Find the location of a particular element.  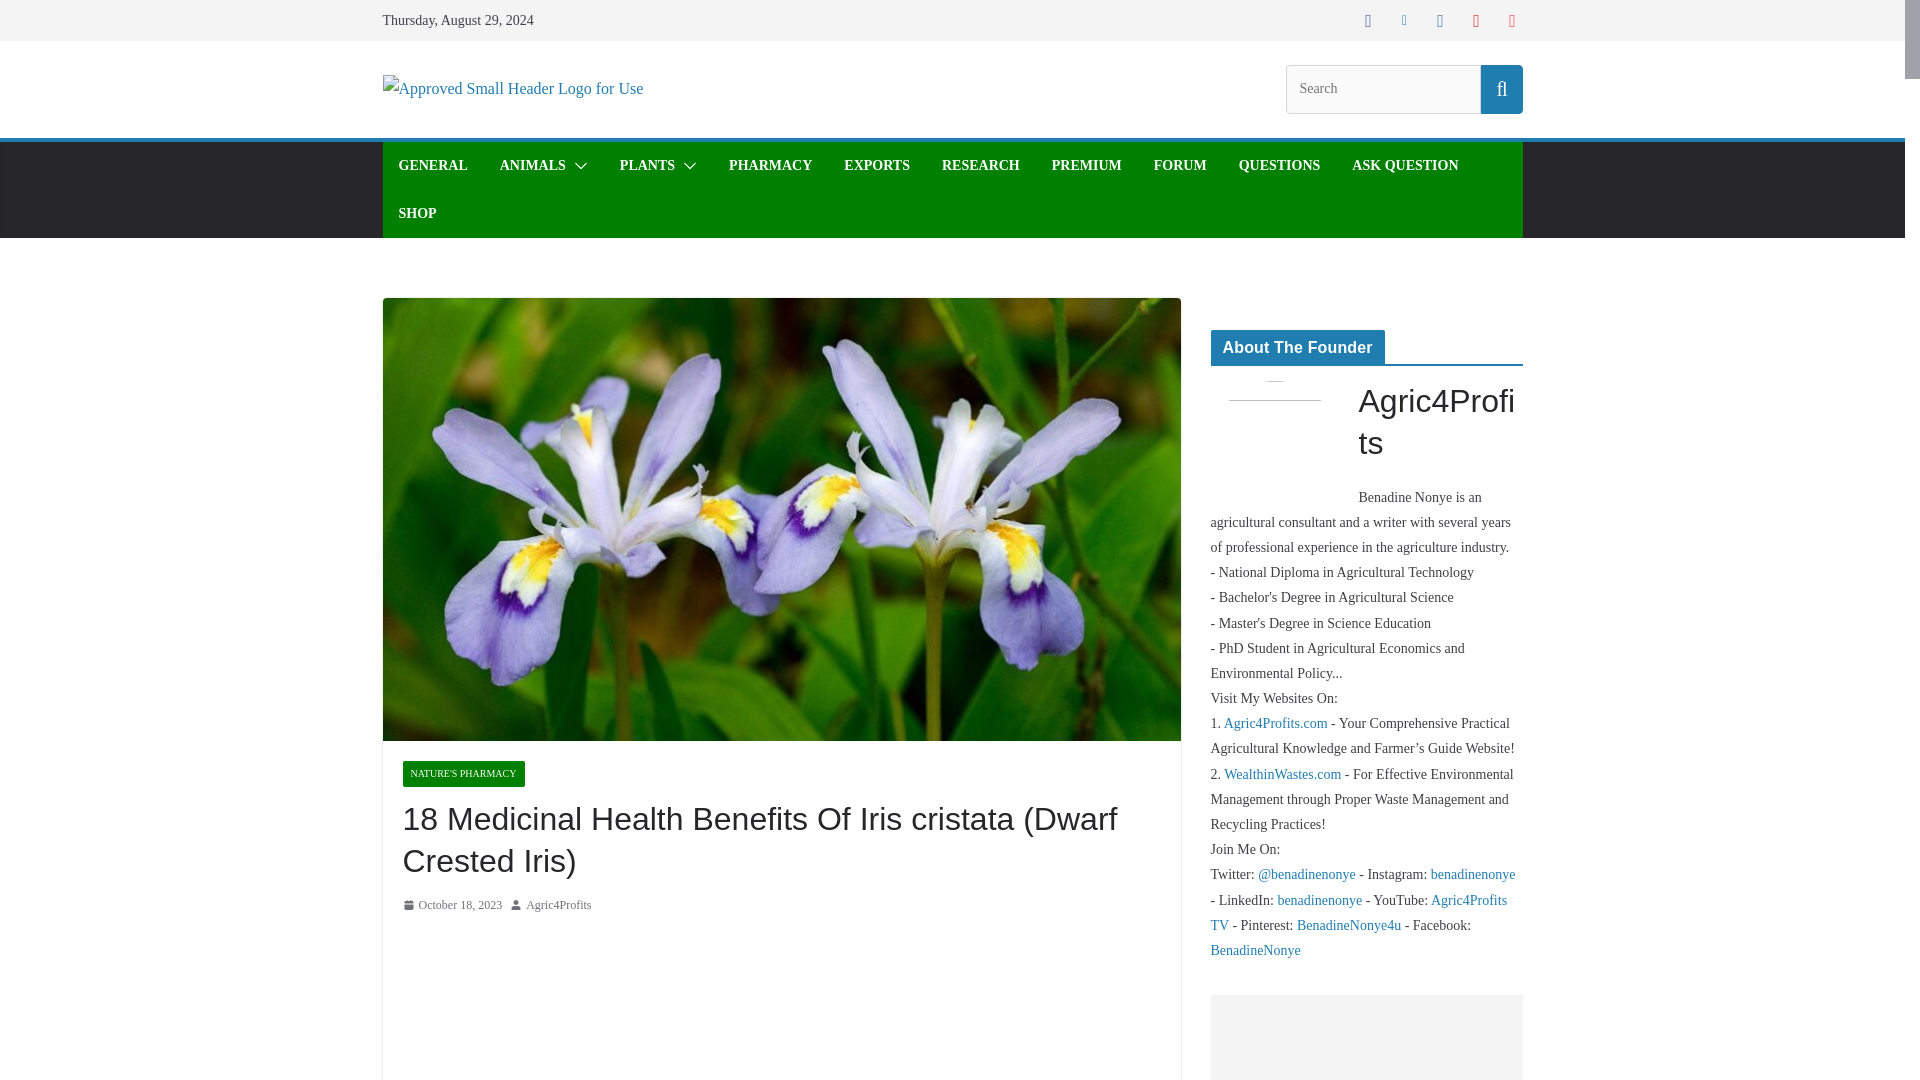

PHARMACY is located at coordinates (770, 166).